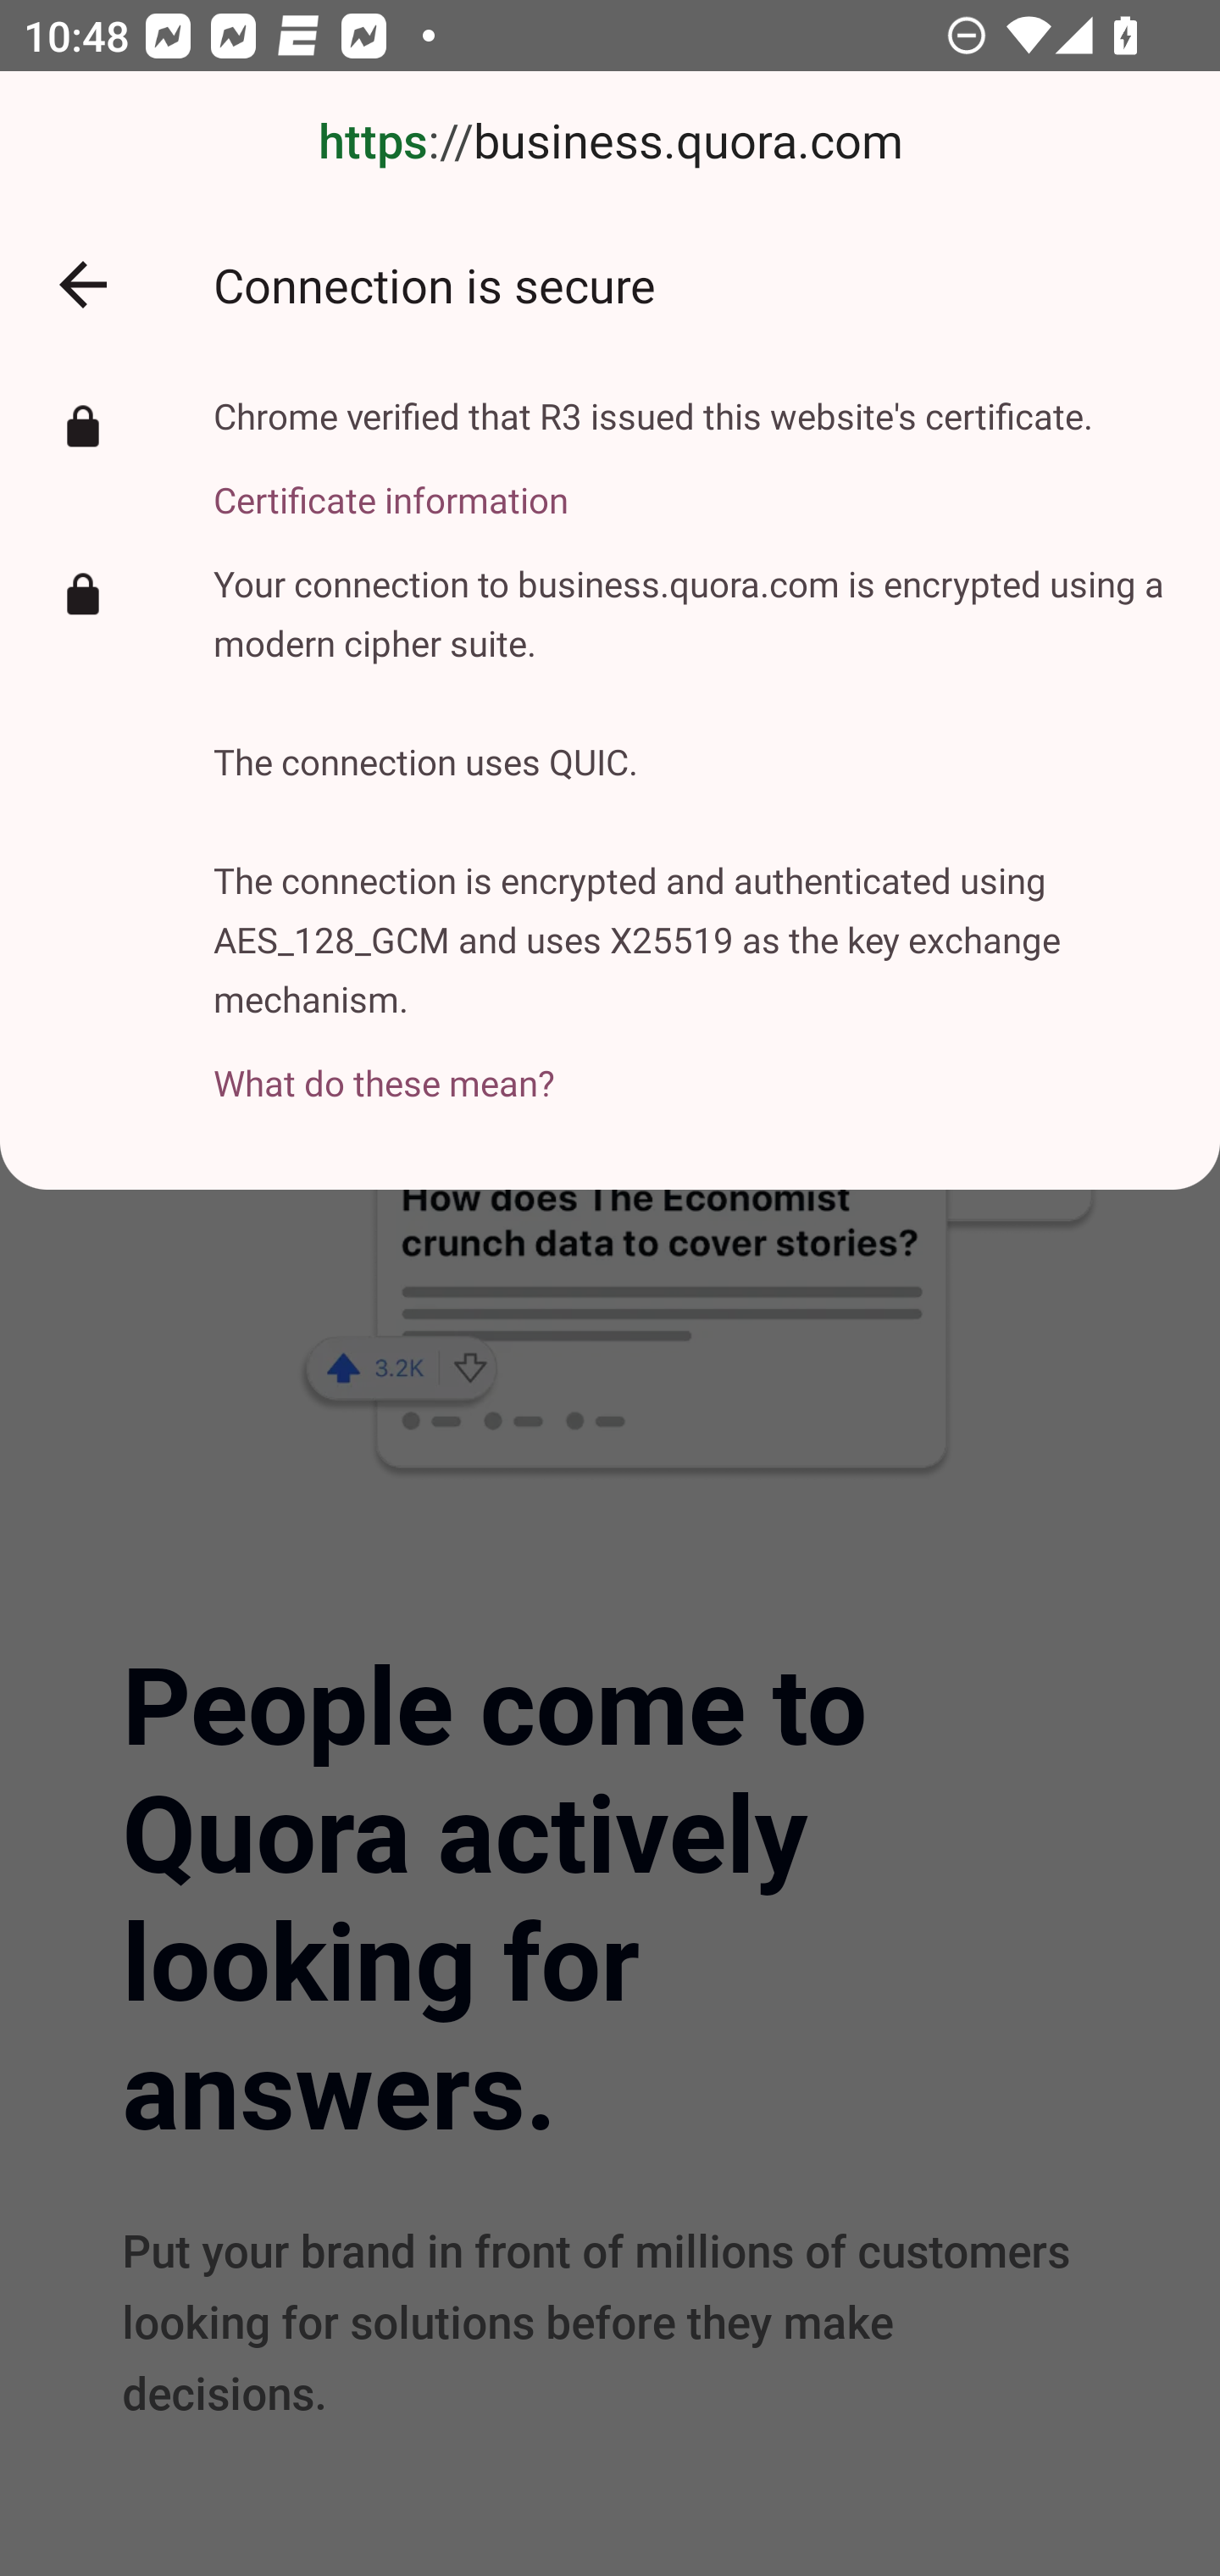 This screenshot has height=2576, width=1220. I want to click on https://business.quora.com, so click(610, 142).